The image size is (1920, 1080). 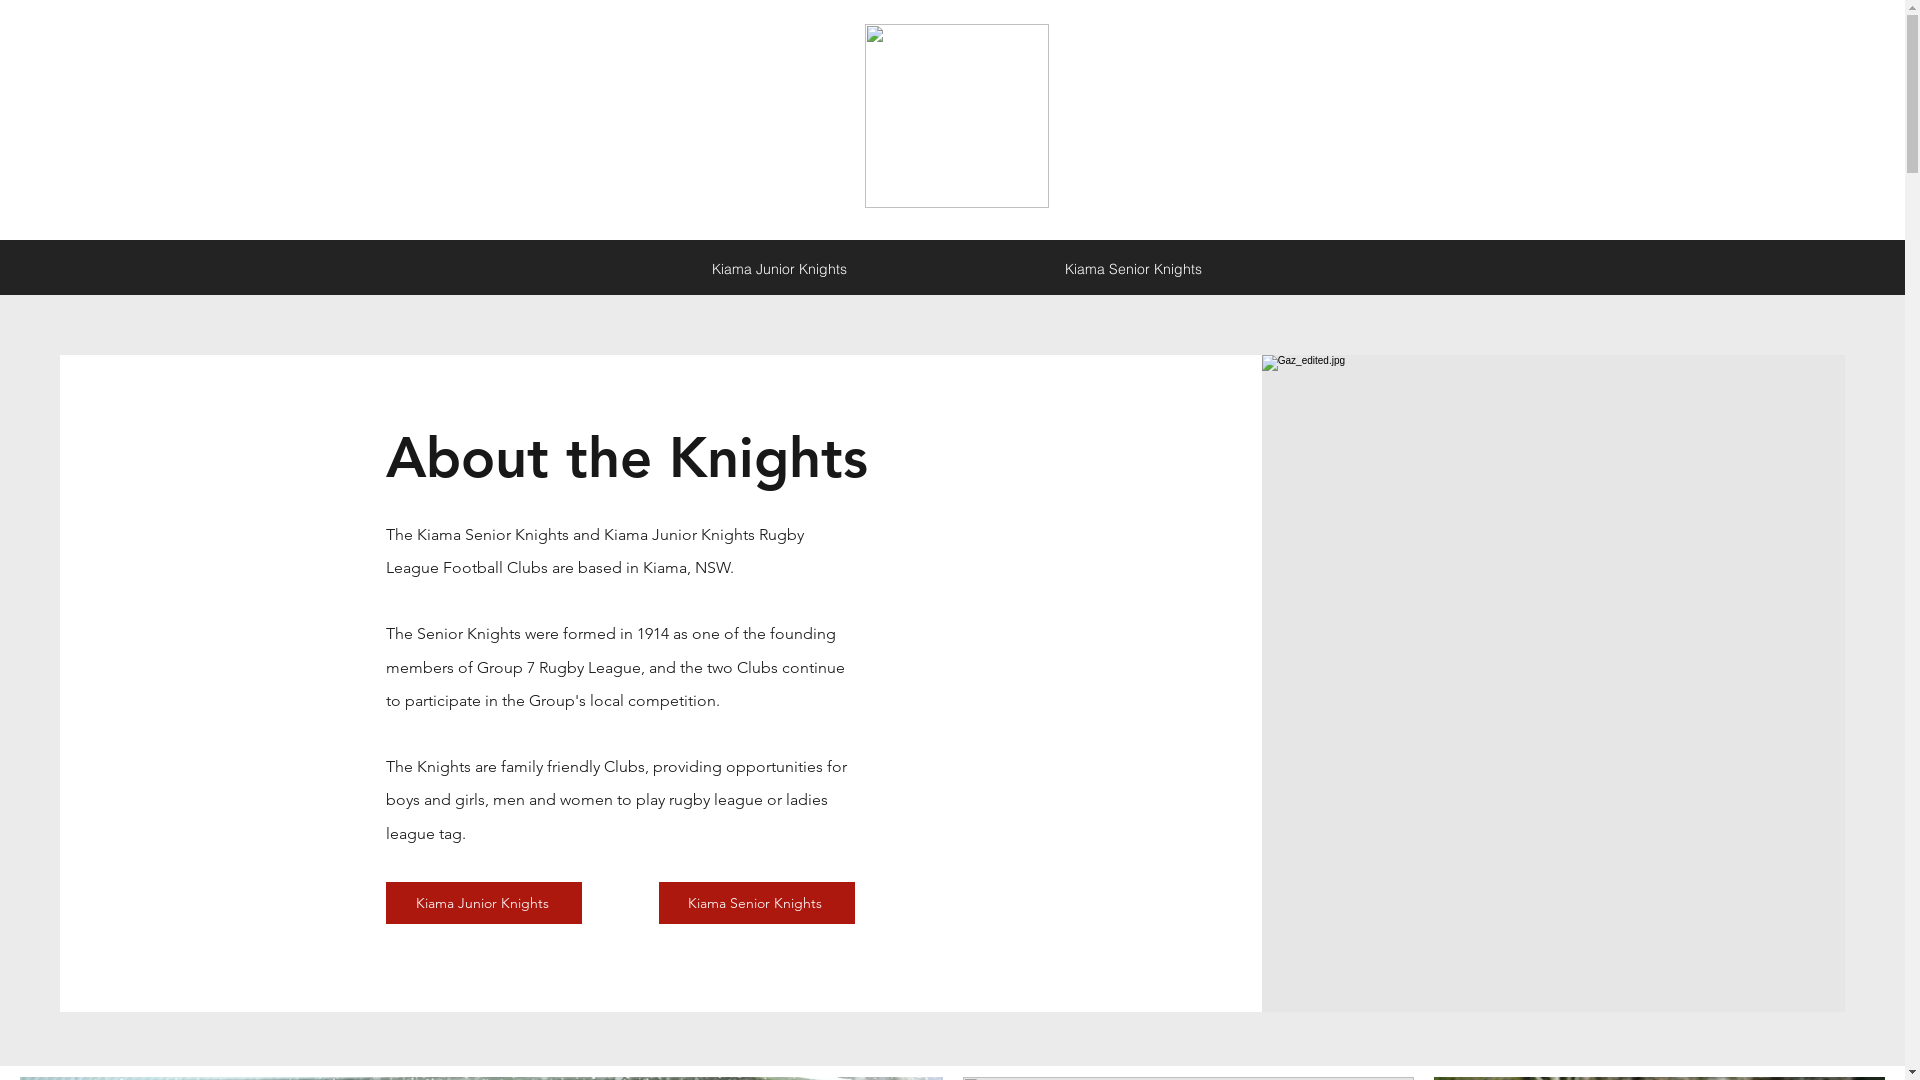 I want to click on Kiama Senior Knights, so click(x=757, y=903).